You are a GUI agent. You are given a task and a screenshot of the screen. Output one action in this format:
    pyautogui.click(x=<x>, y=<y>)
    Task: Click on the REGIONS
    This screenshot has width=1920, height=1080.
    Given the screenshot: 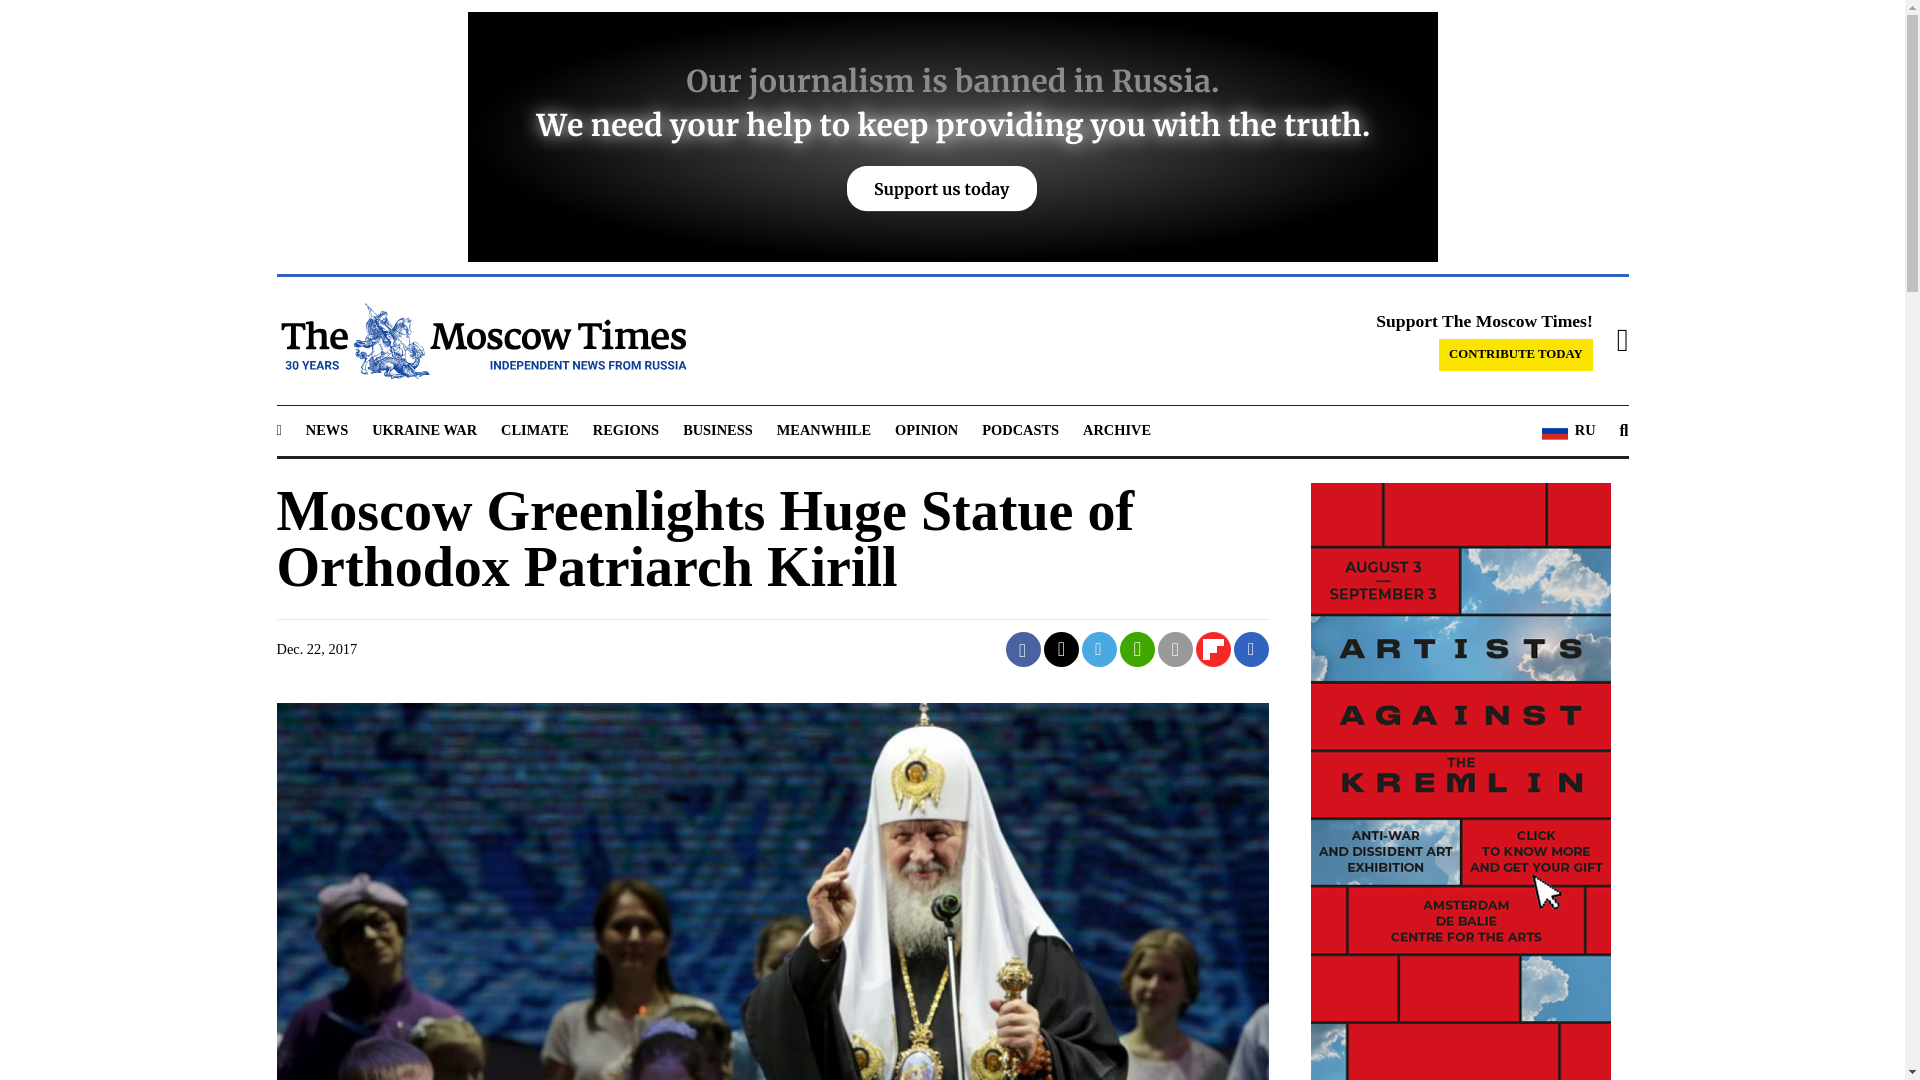 What is the action you would take?
    pyautogui.click(x=626, y=430)
    